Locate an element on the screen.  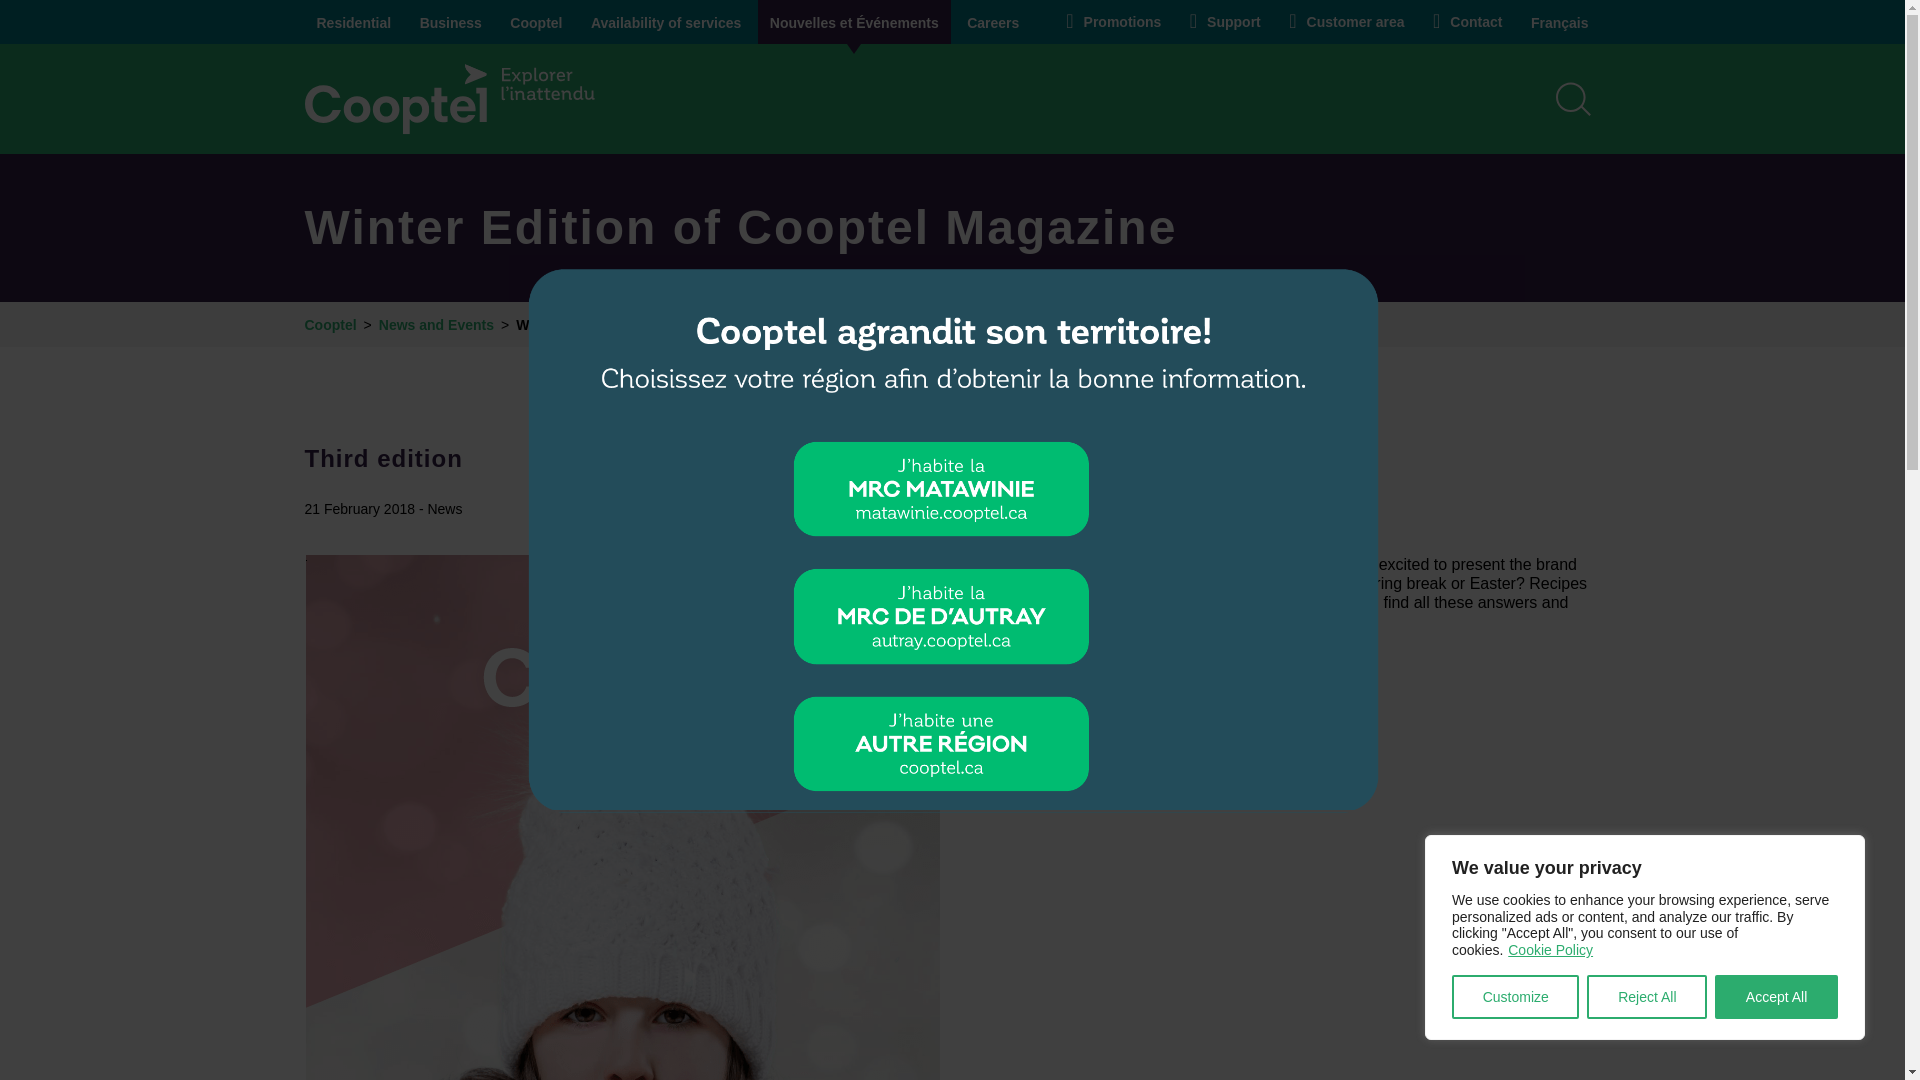
Customize is located at coordinates (1514, 997).